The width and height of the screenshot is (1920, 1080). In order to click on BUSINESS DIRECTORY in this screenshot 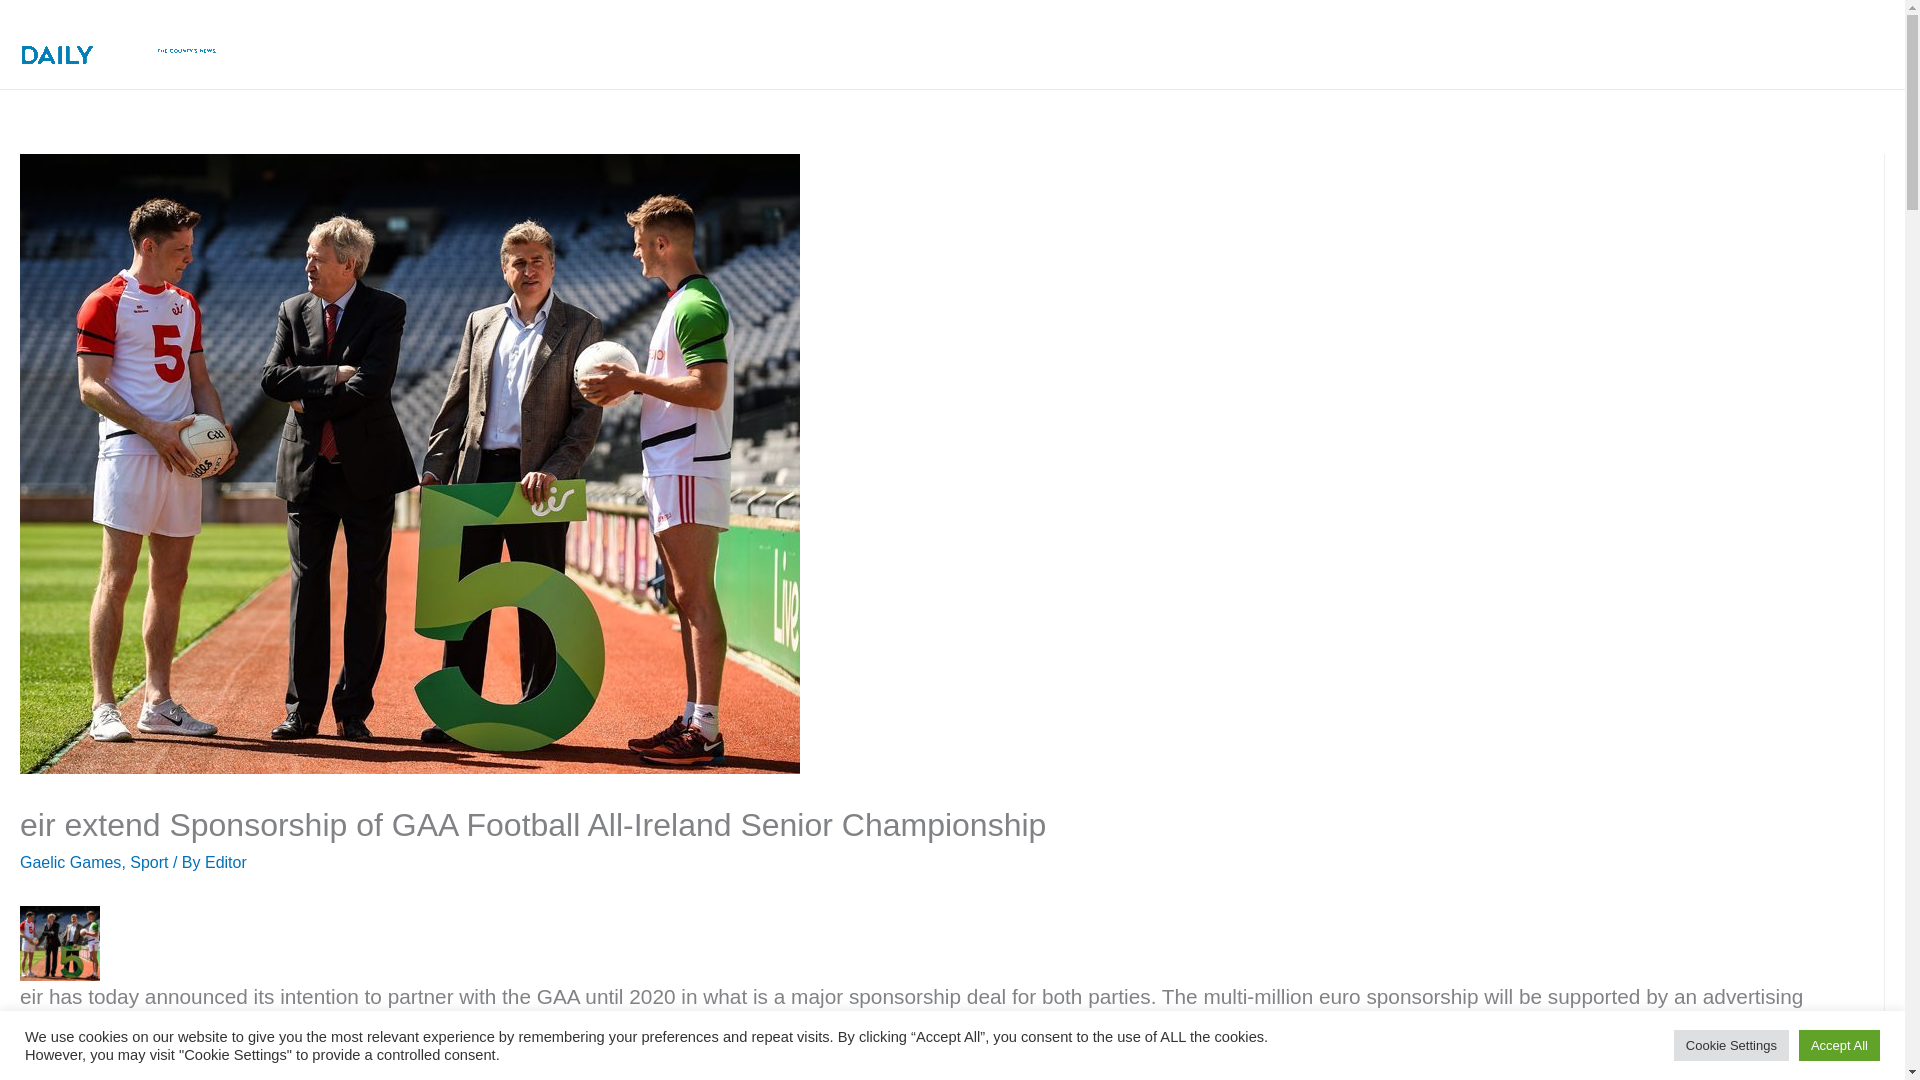, I will do `click(1532, 44)`.